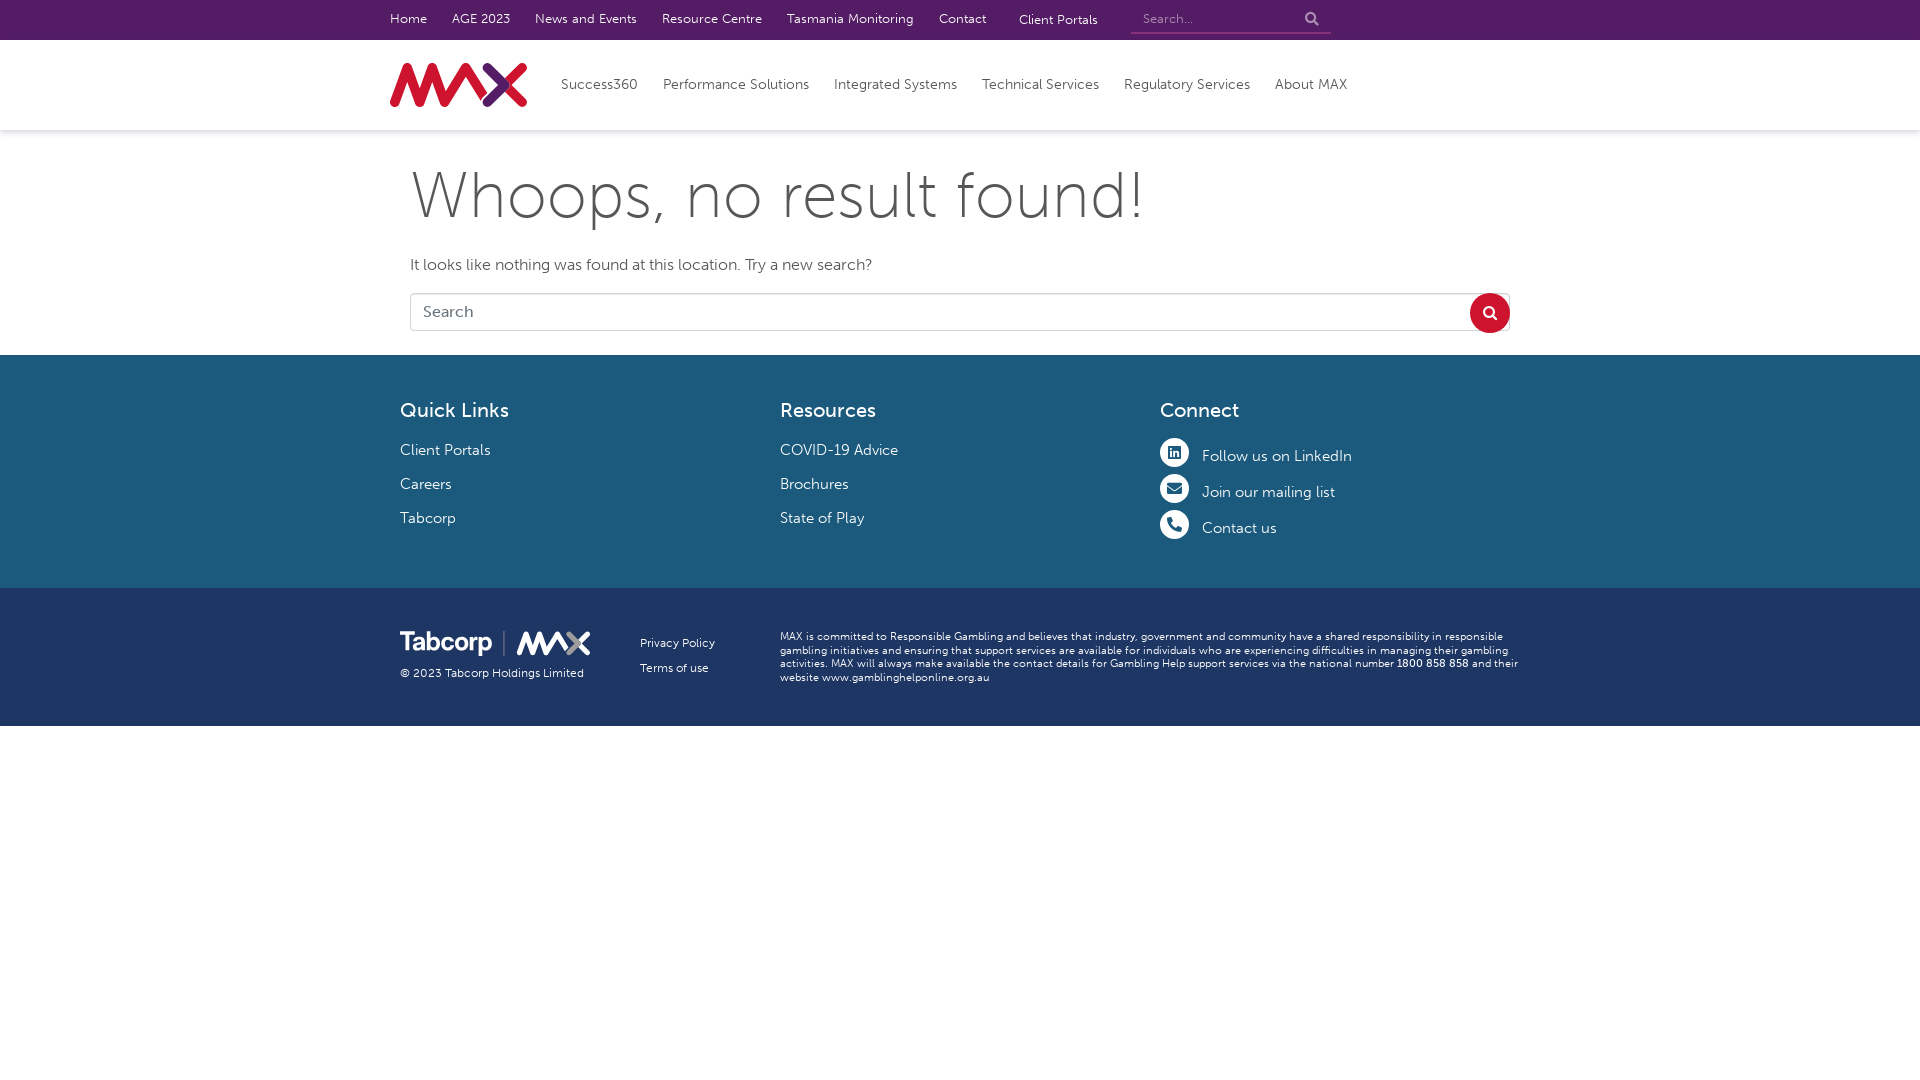 The width and height of the screenshot is (1920, 1080). Describe the element at coordinates (1058, 20) in the screenshot. I see `Client Portals` at that location.